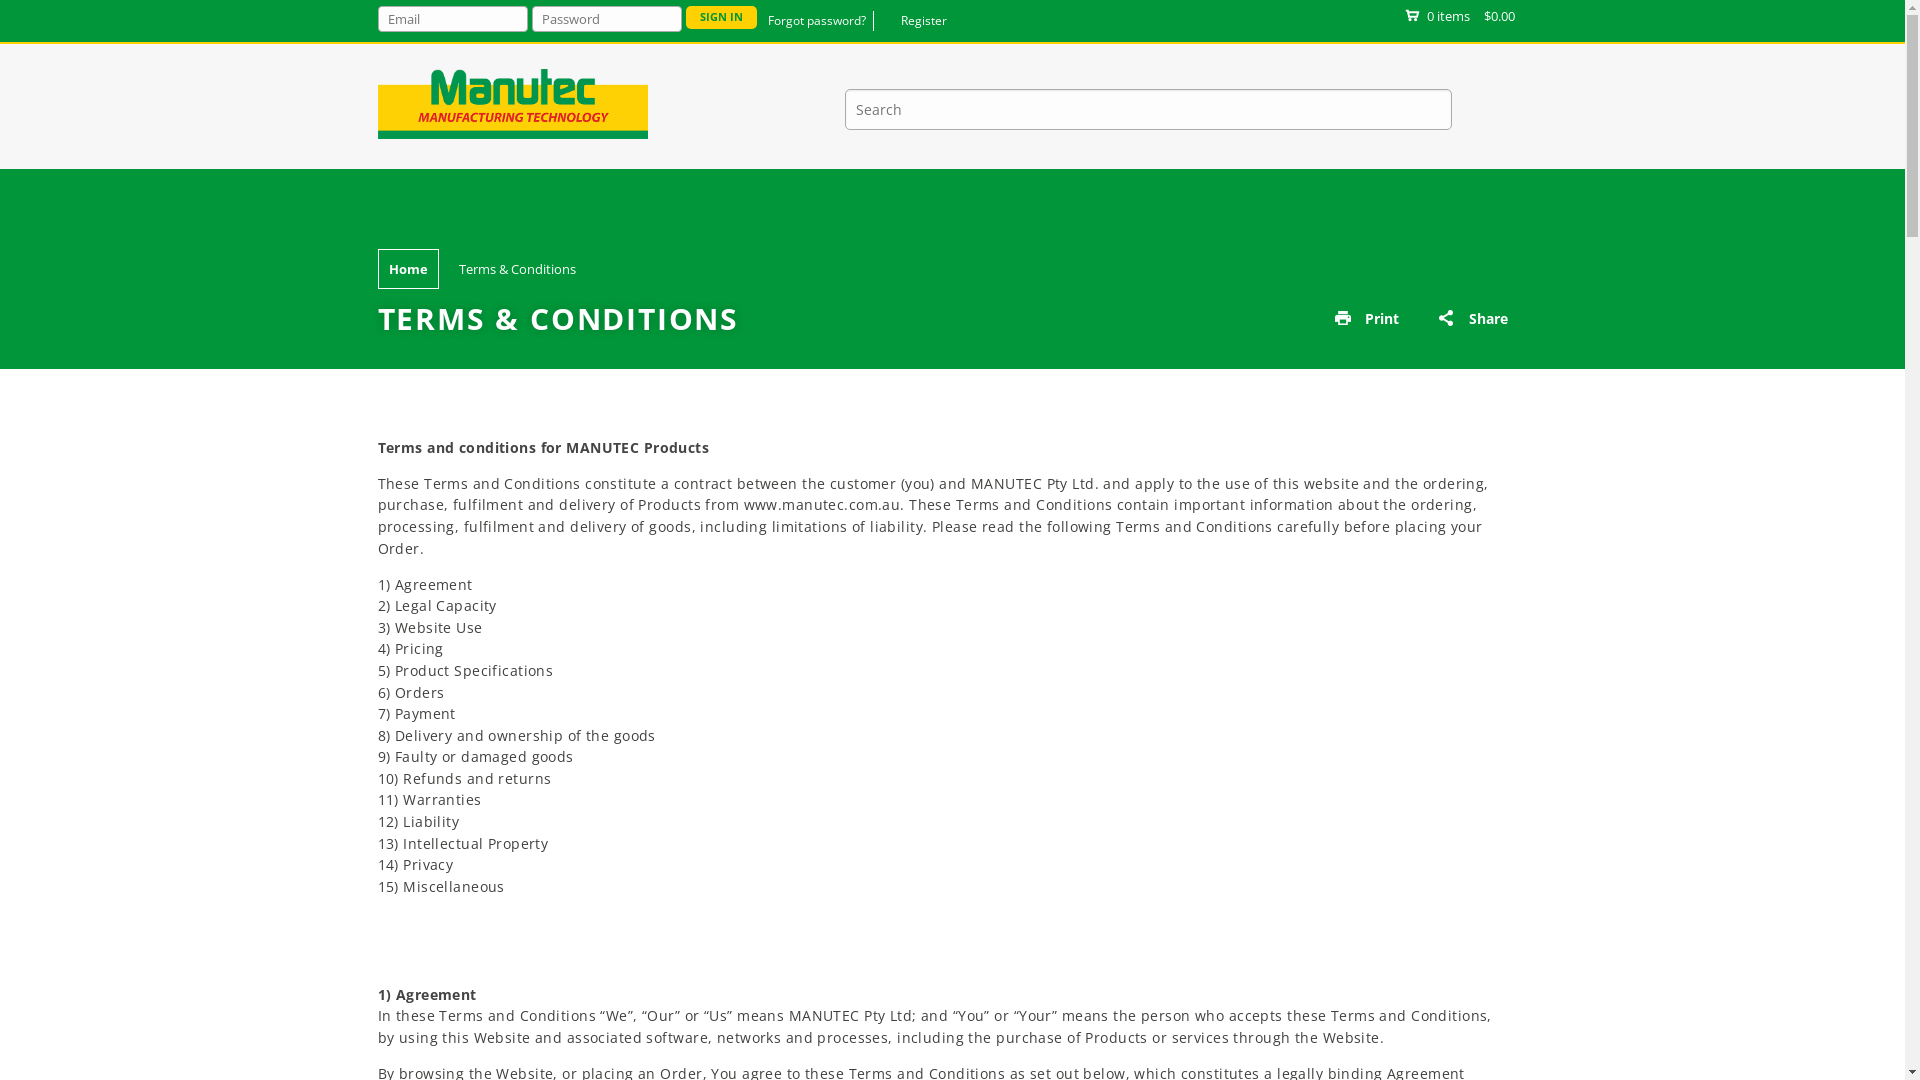  What do you see at coordinates (722, 18) in the screenshot?
I see `Sign in` at bounding box center [722, 18].